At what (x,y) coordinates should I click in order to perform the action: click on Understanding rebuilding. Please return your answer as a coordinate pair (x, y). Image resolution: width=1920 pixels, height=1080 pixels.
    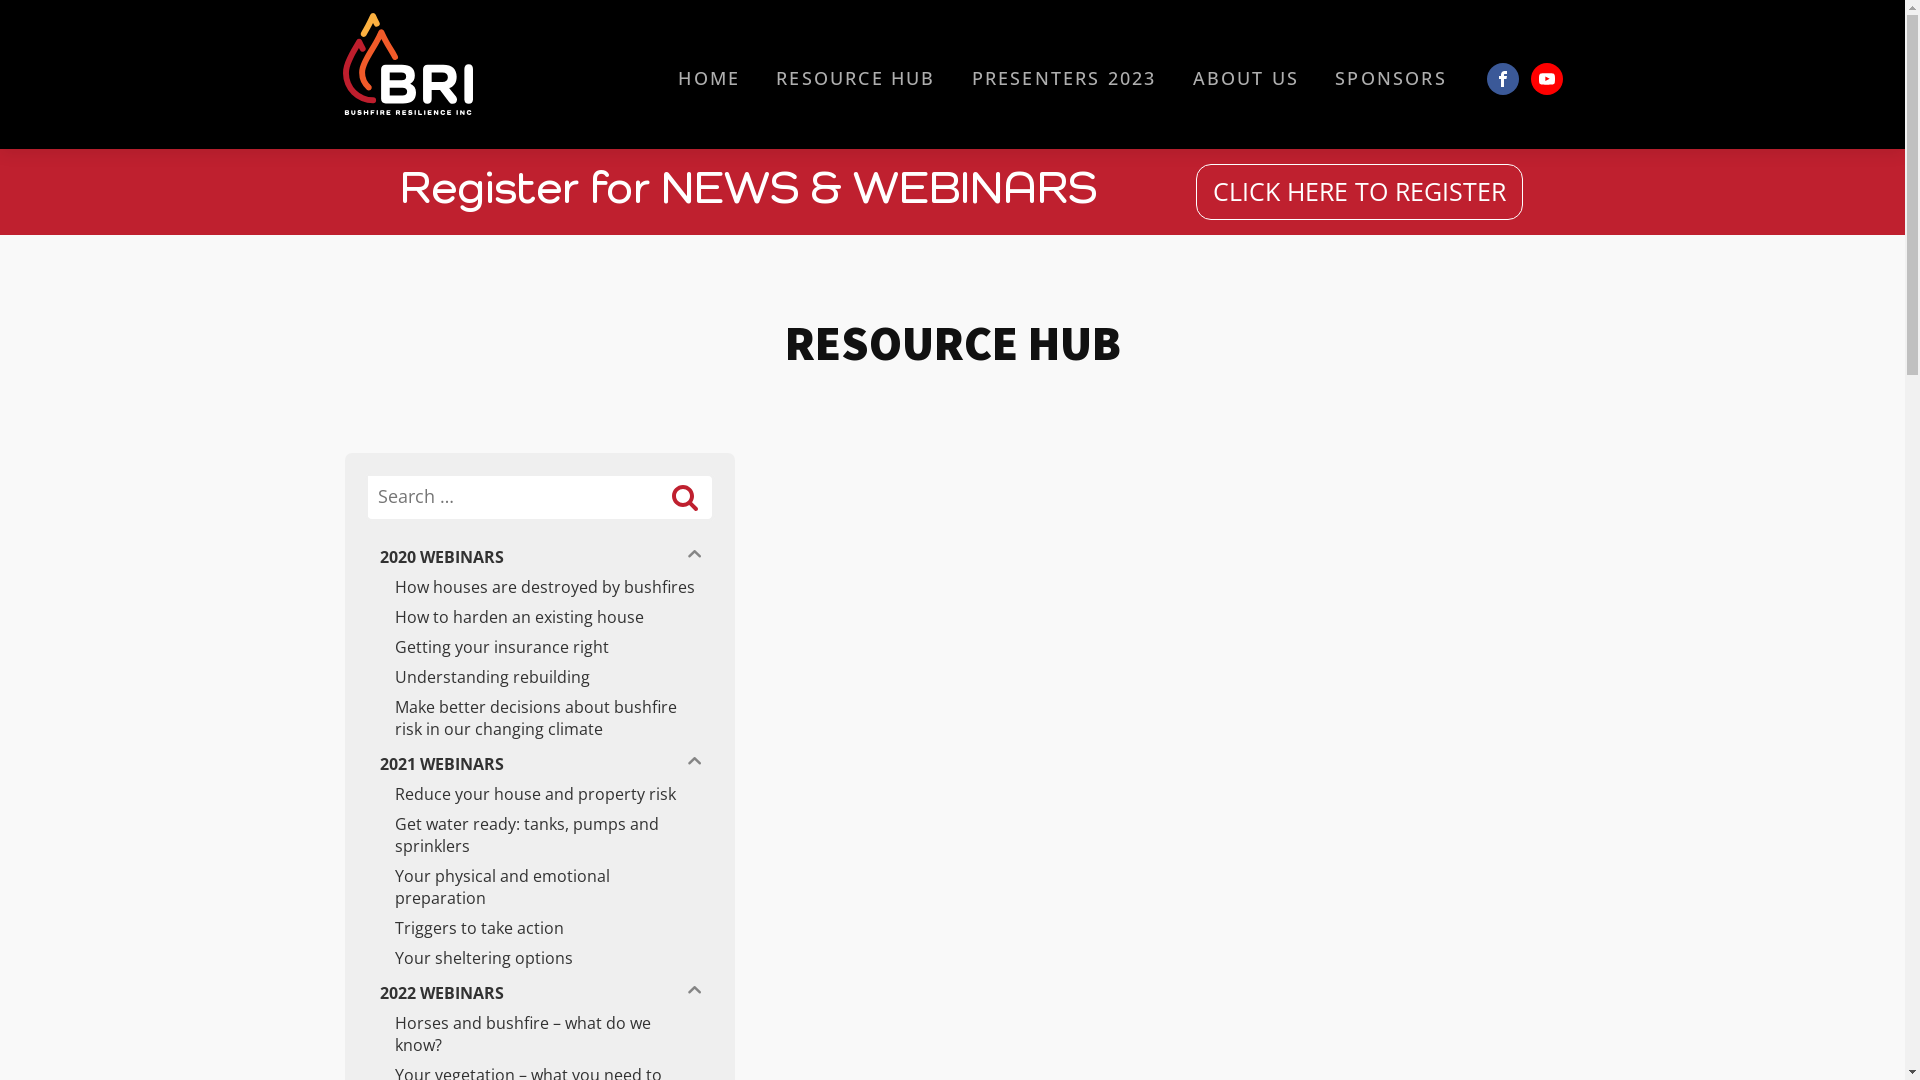
    Looking at the image, I should click on (539, 677).